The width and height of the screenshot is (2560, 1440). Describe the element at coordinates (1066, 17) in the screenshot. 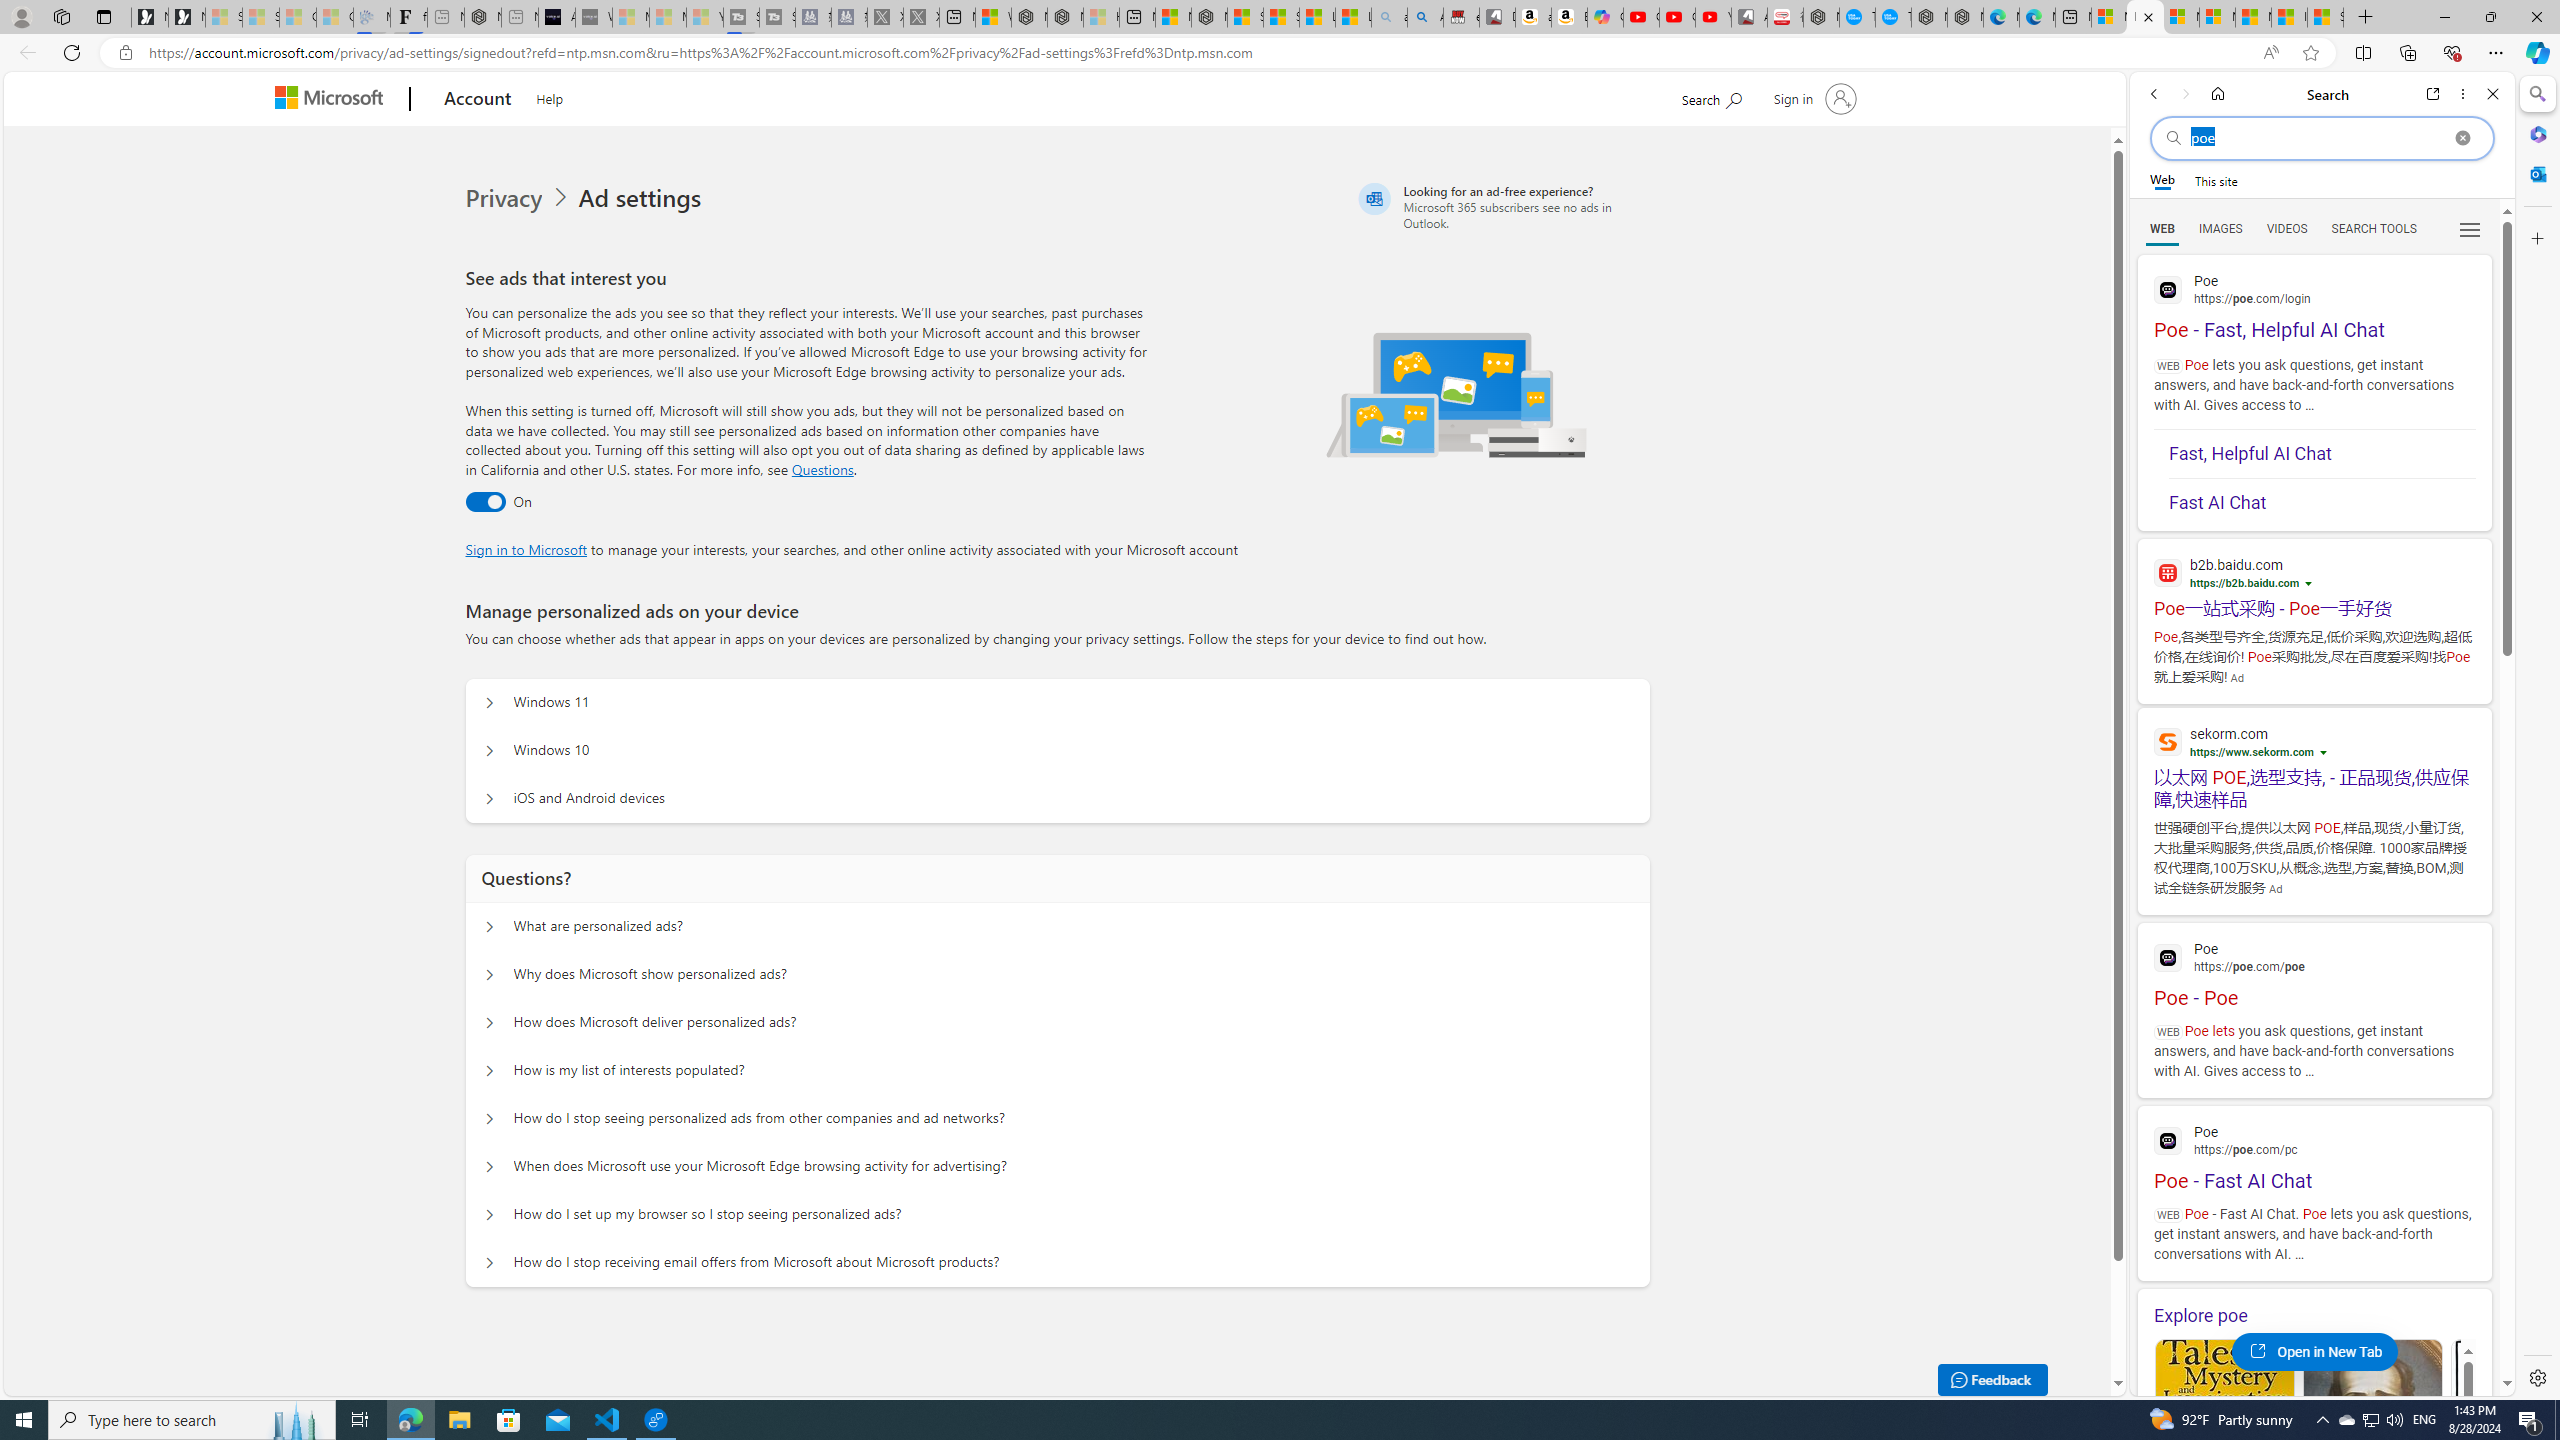

I see `Nordace - Summer Adventures 2024` at that location.